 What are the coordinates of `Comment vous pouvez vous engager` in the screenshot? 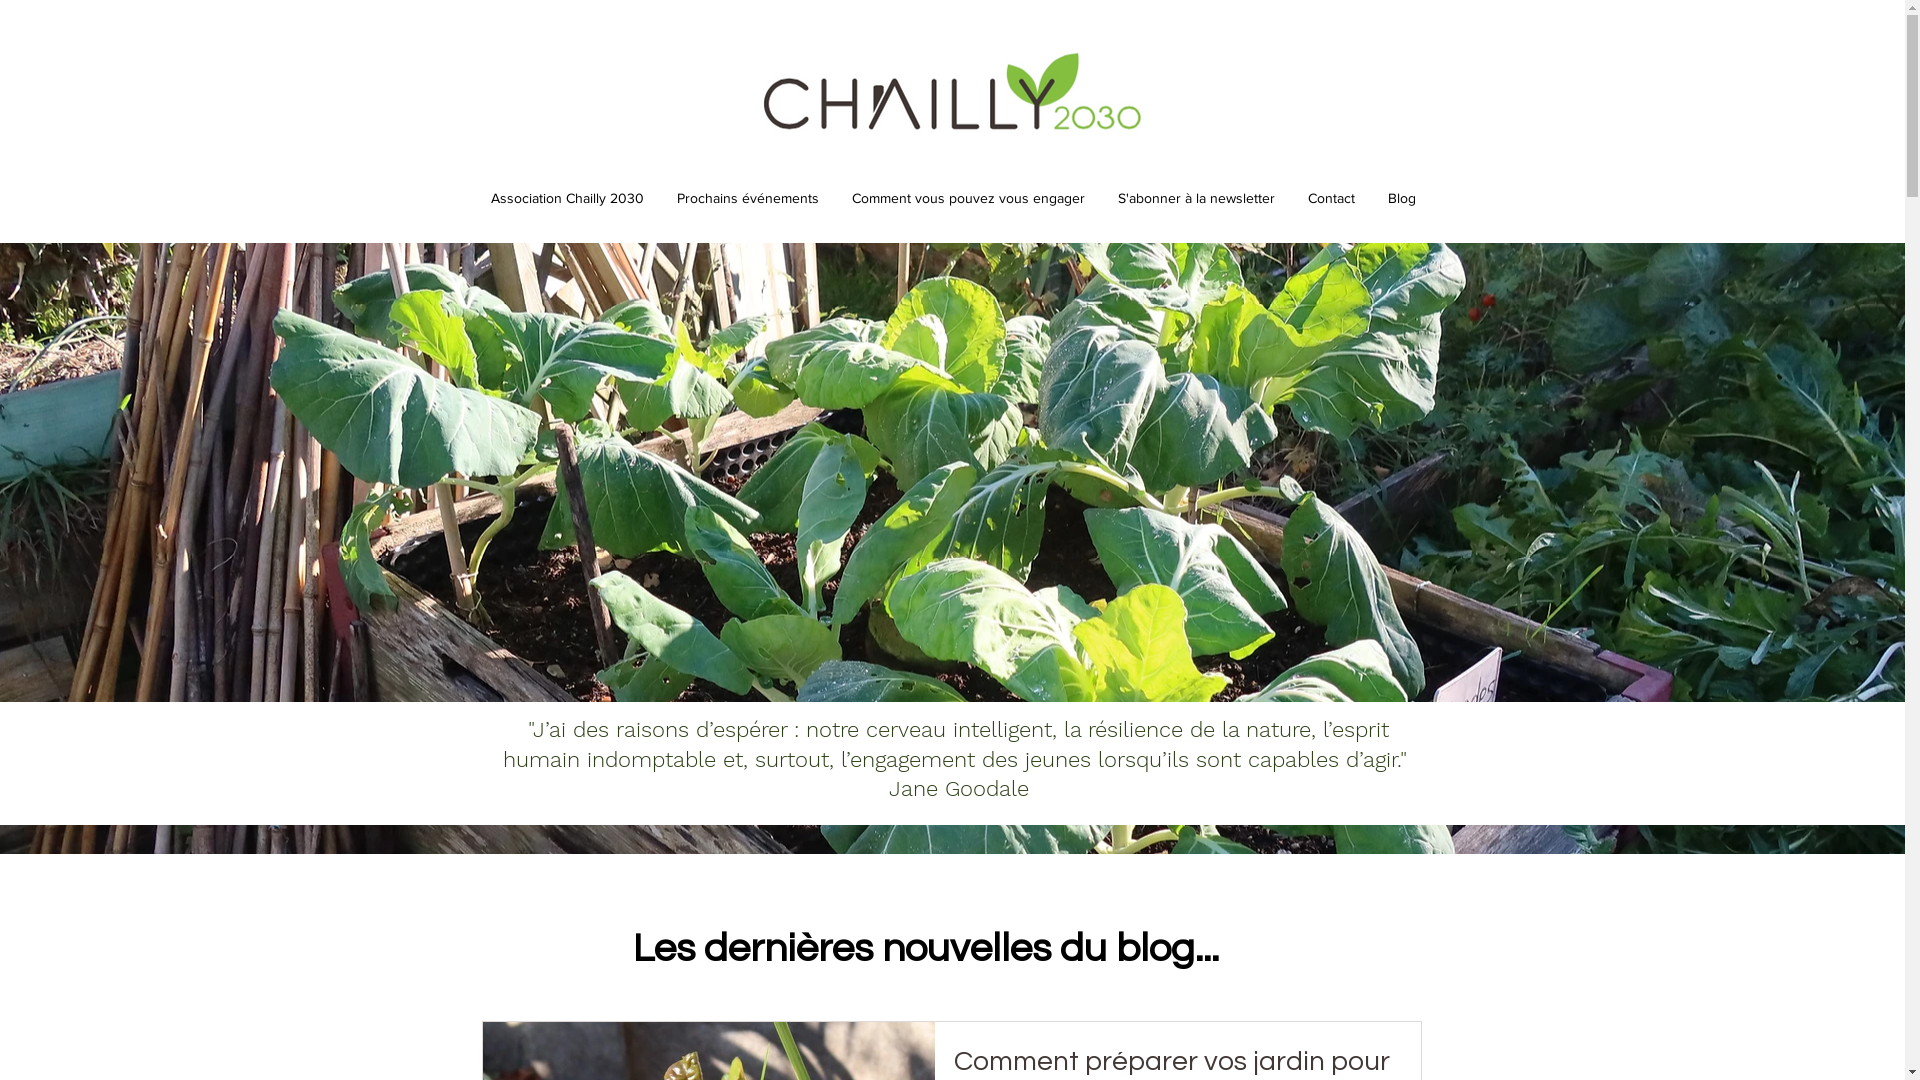 It's located at (969, 198).